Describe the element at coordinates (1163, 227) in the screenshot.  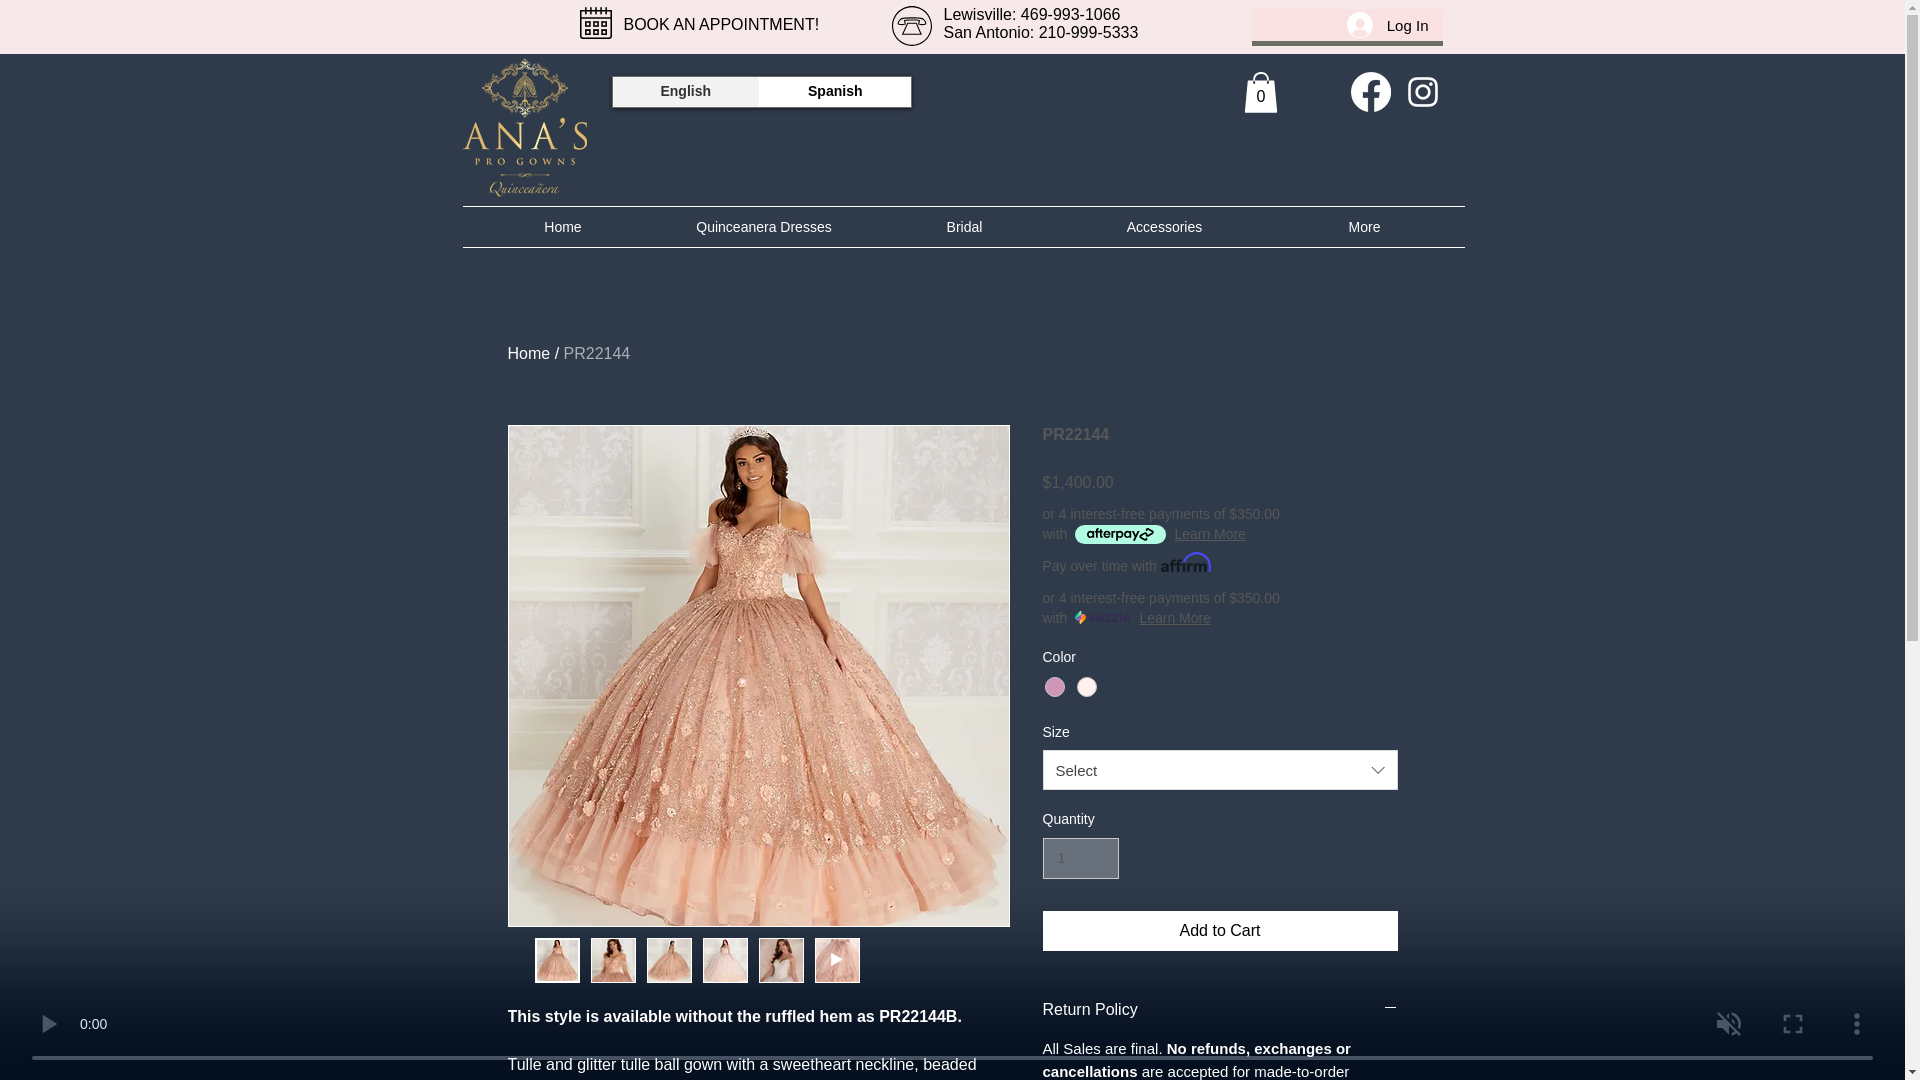
I see `Accessories` at that location.